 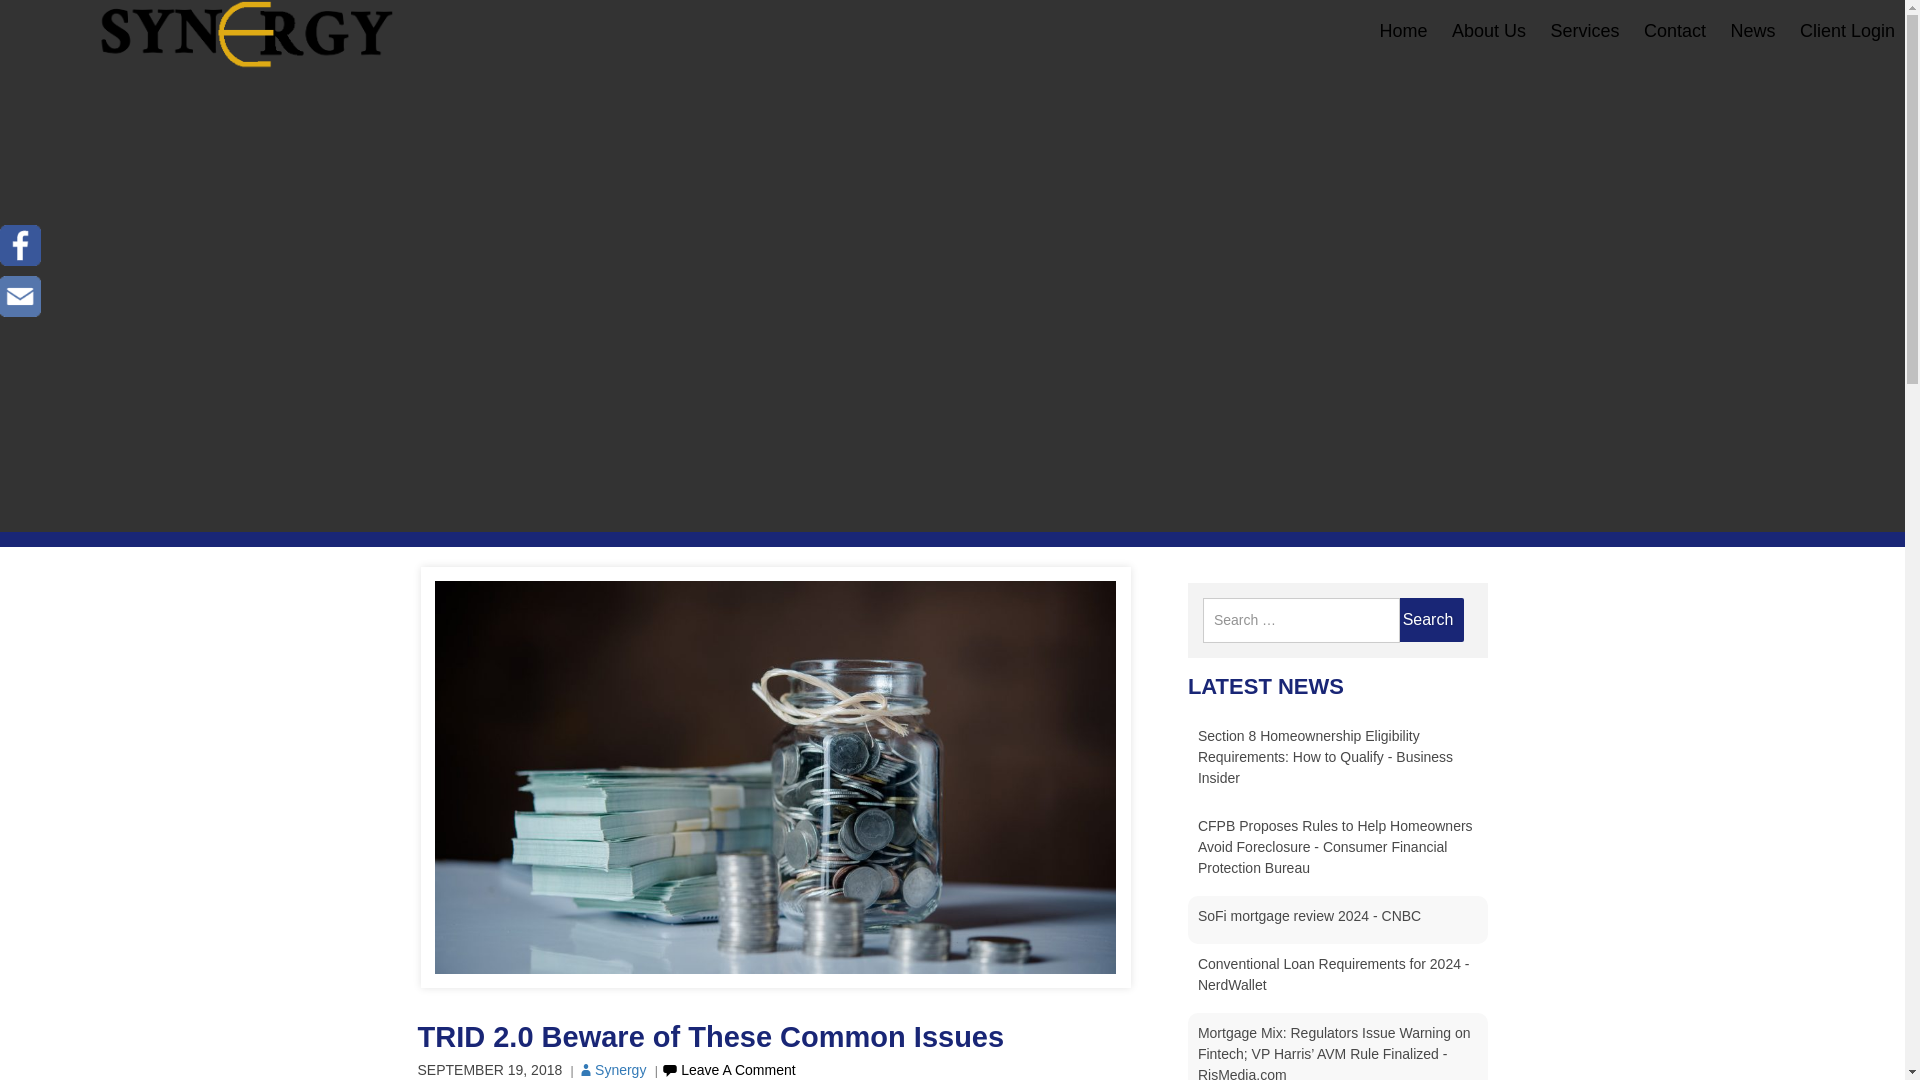 What do you see at coordinates (1404, 30) in the screenshot?
I see `Home` at bounding box center [1404, 30].